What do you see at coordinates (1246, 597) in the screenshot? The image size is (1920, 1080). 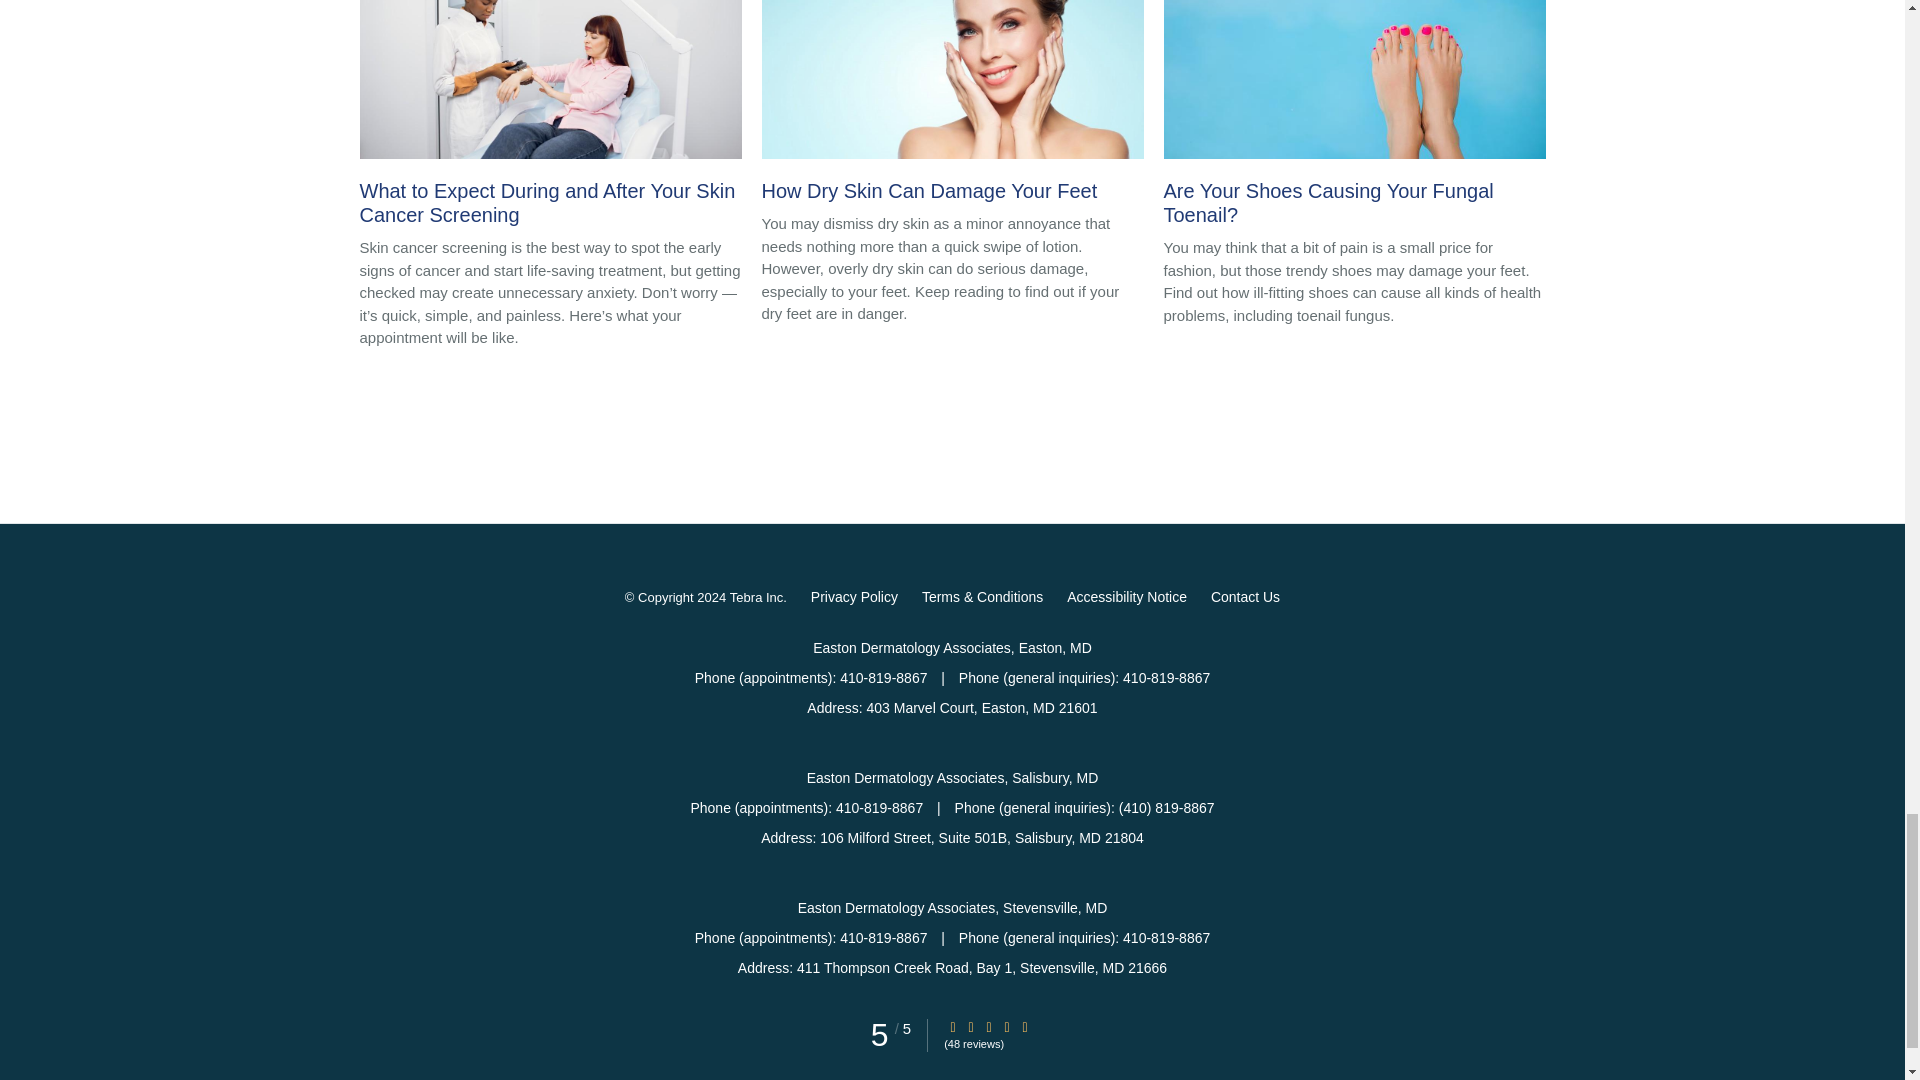 I see `Contact Us` at bounding box center [1246, 597].